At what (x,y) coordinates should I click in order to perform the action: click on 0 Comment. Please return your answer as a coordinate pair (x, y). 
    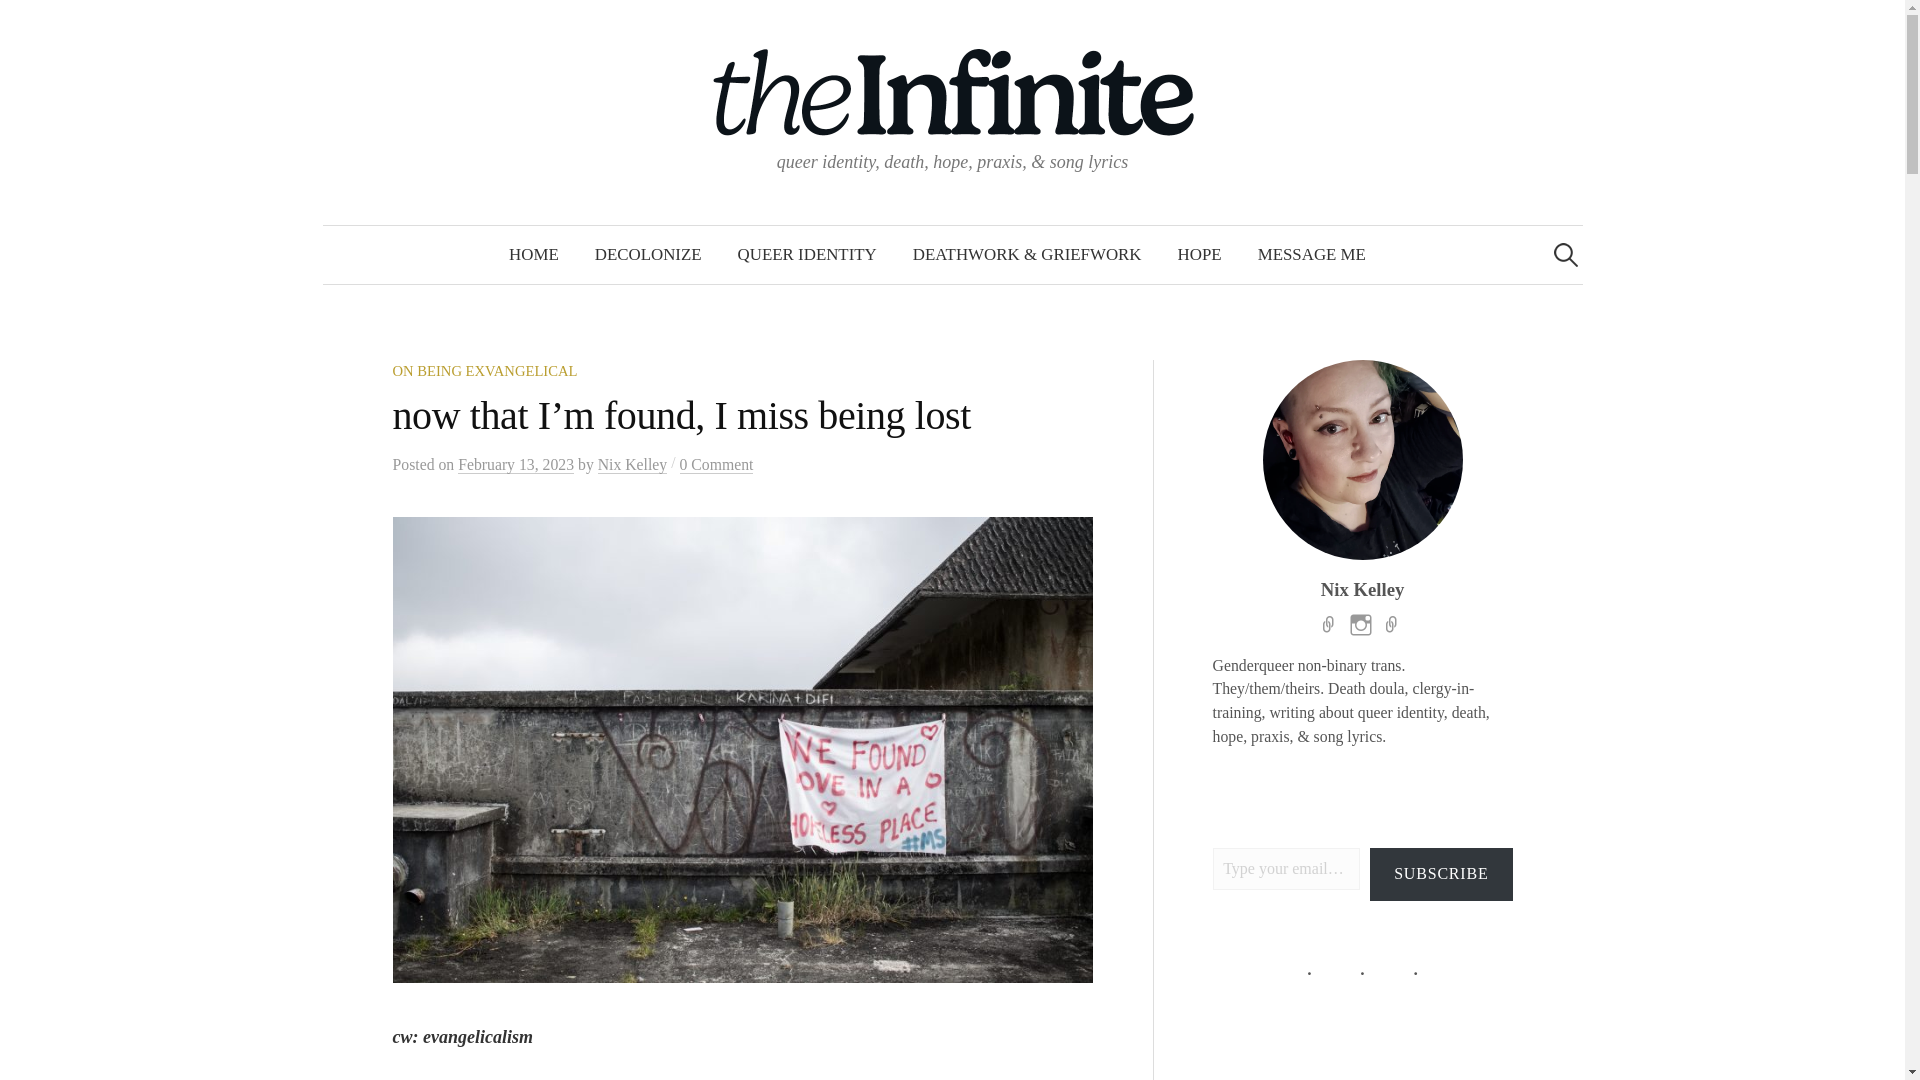
    Looking at the image, I should click on (716, 464).